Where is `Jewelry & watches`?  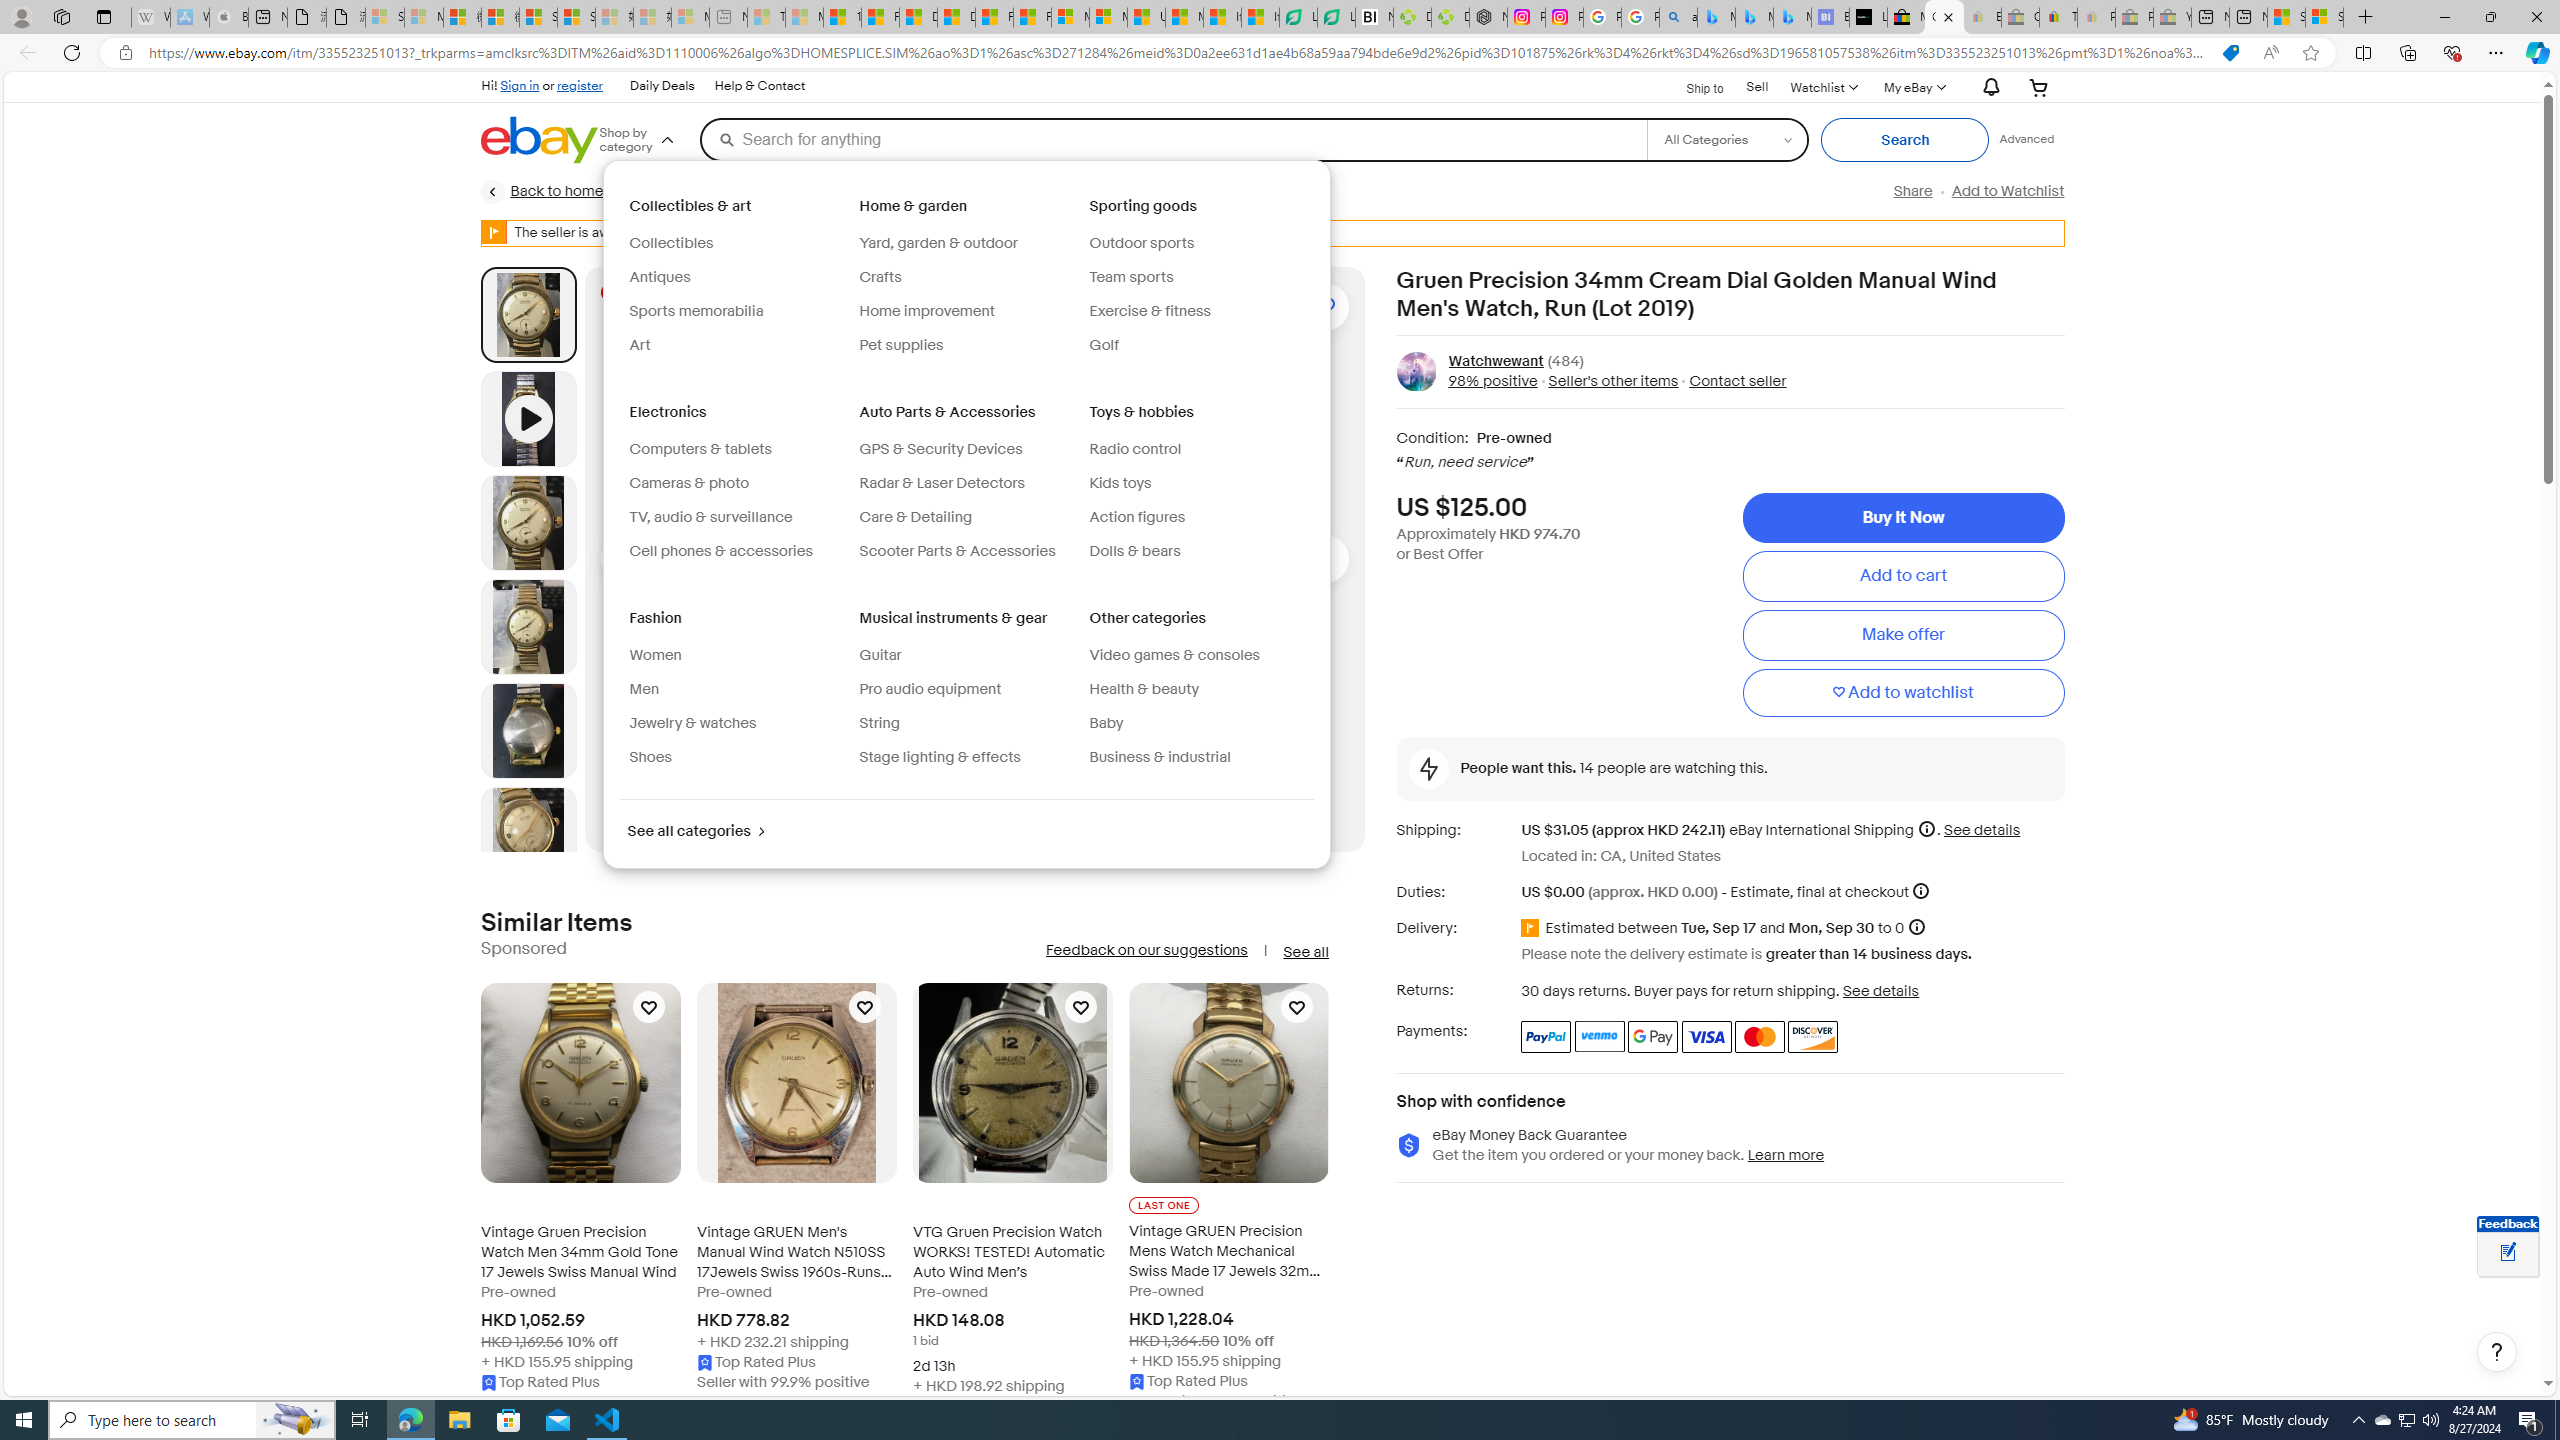
Jewelry & watches is located at coordinates (694, 723).